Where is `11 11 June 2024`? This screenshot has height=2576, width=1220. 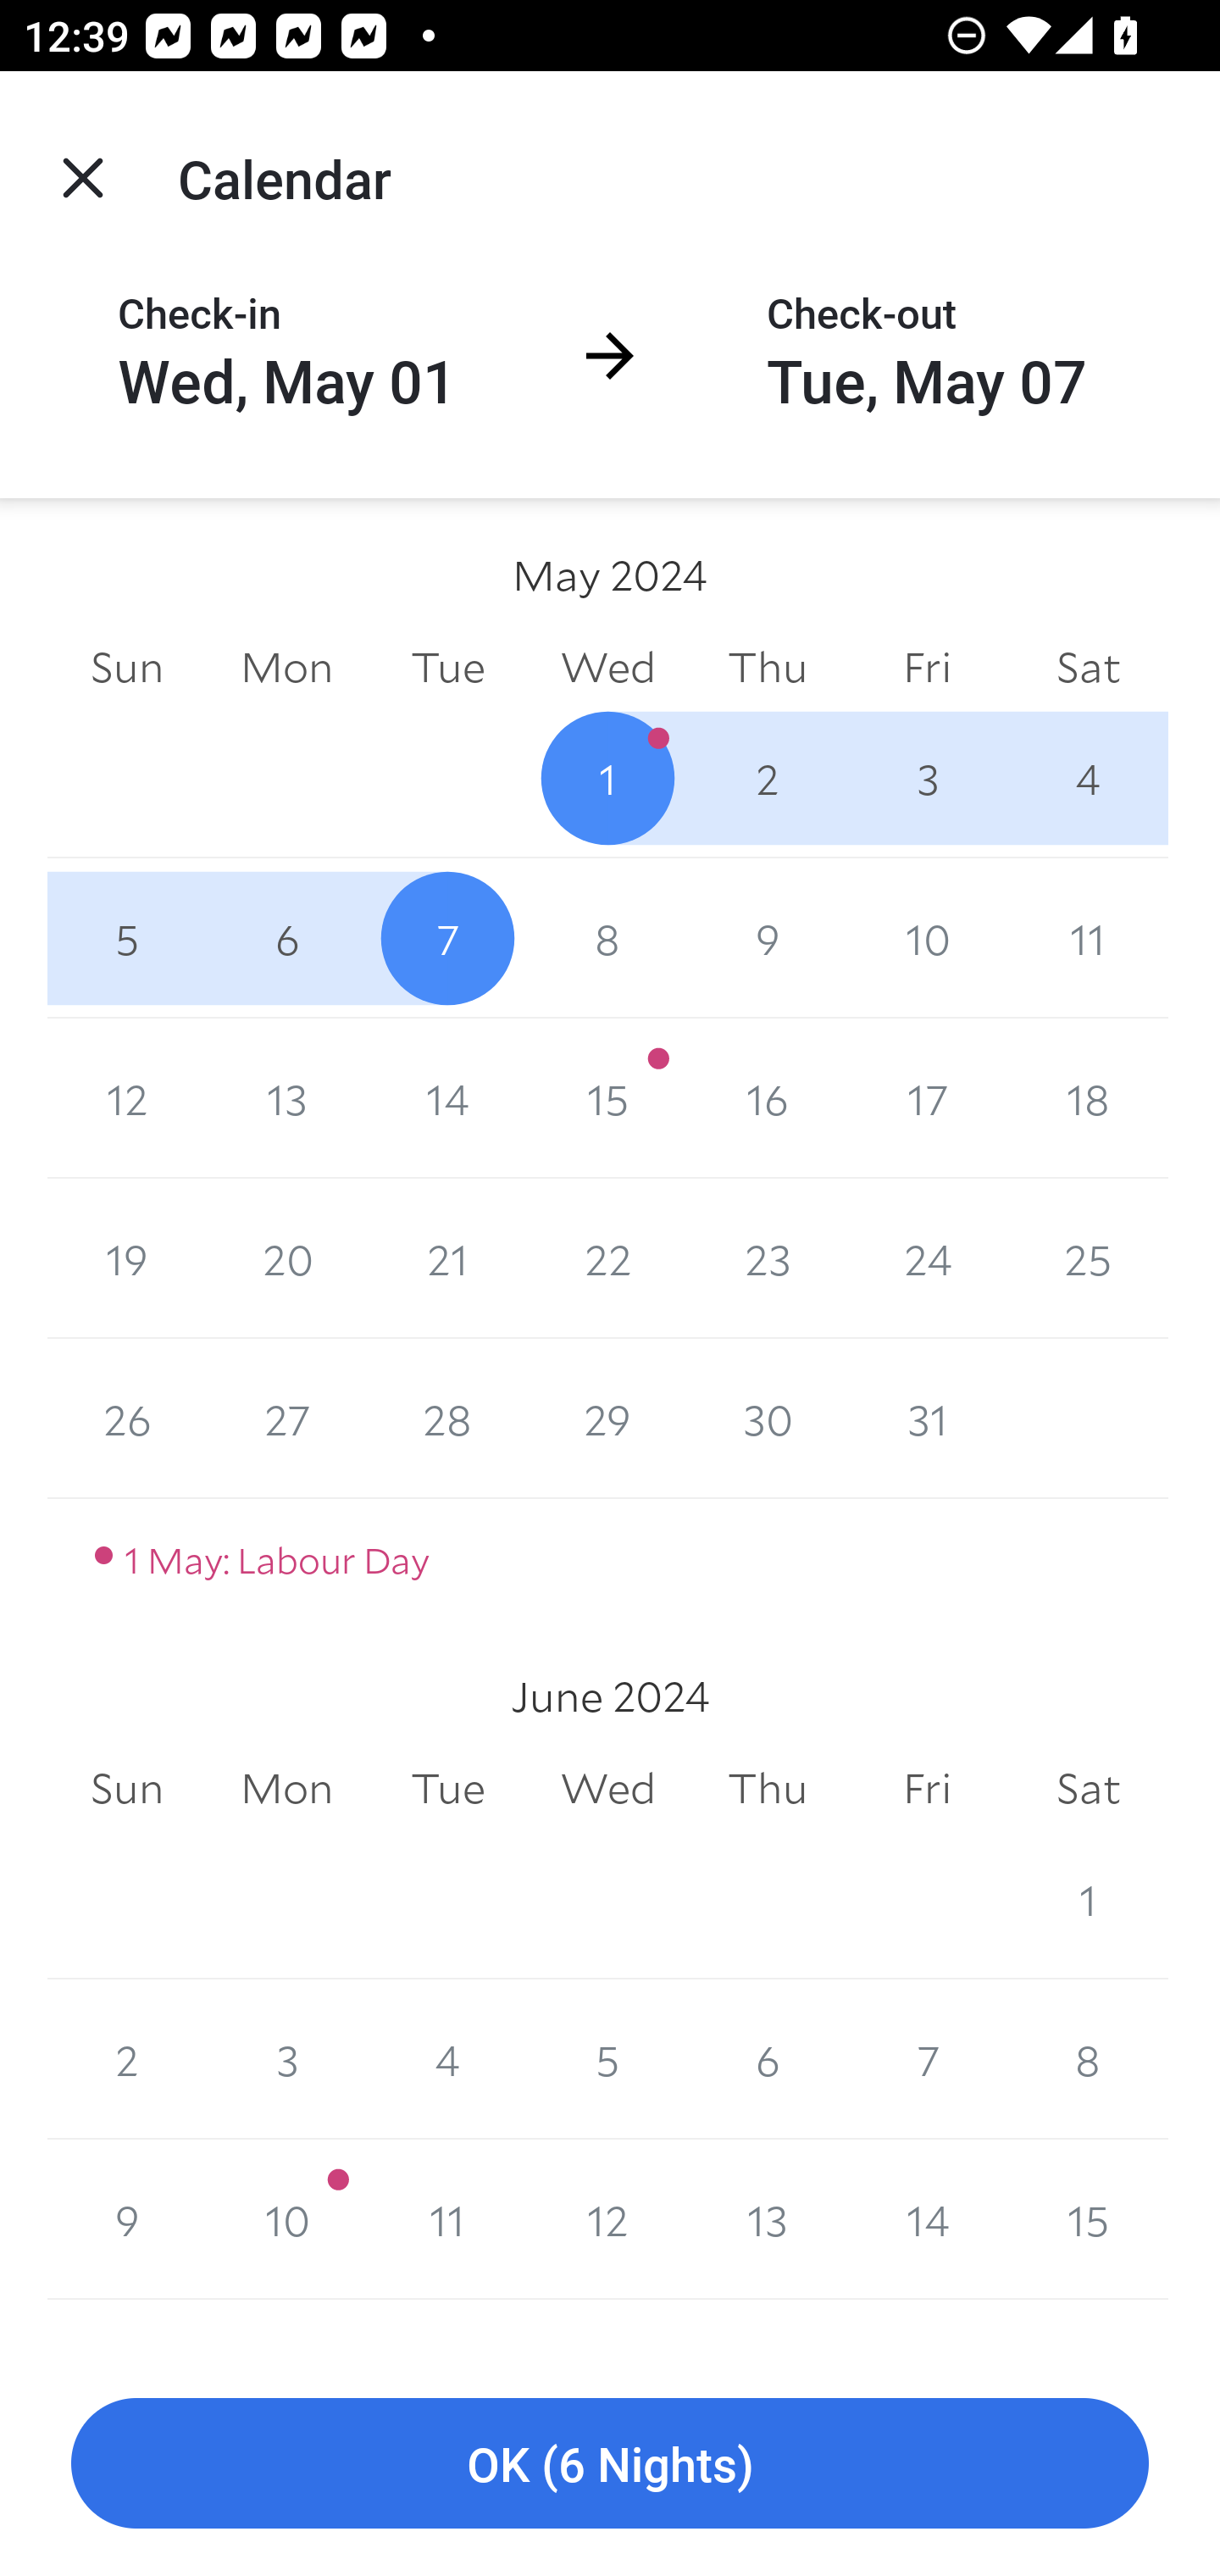
11 11 June 2024 is located at coordinates (447, 2220).